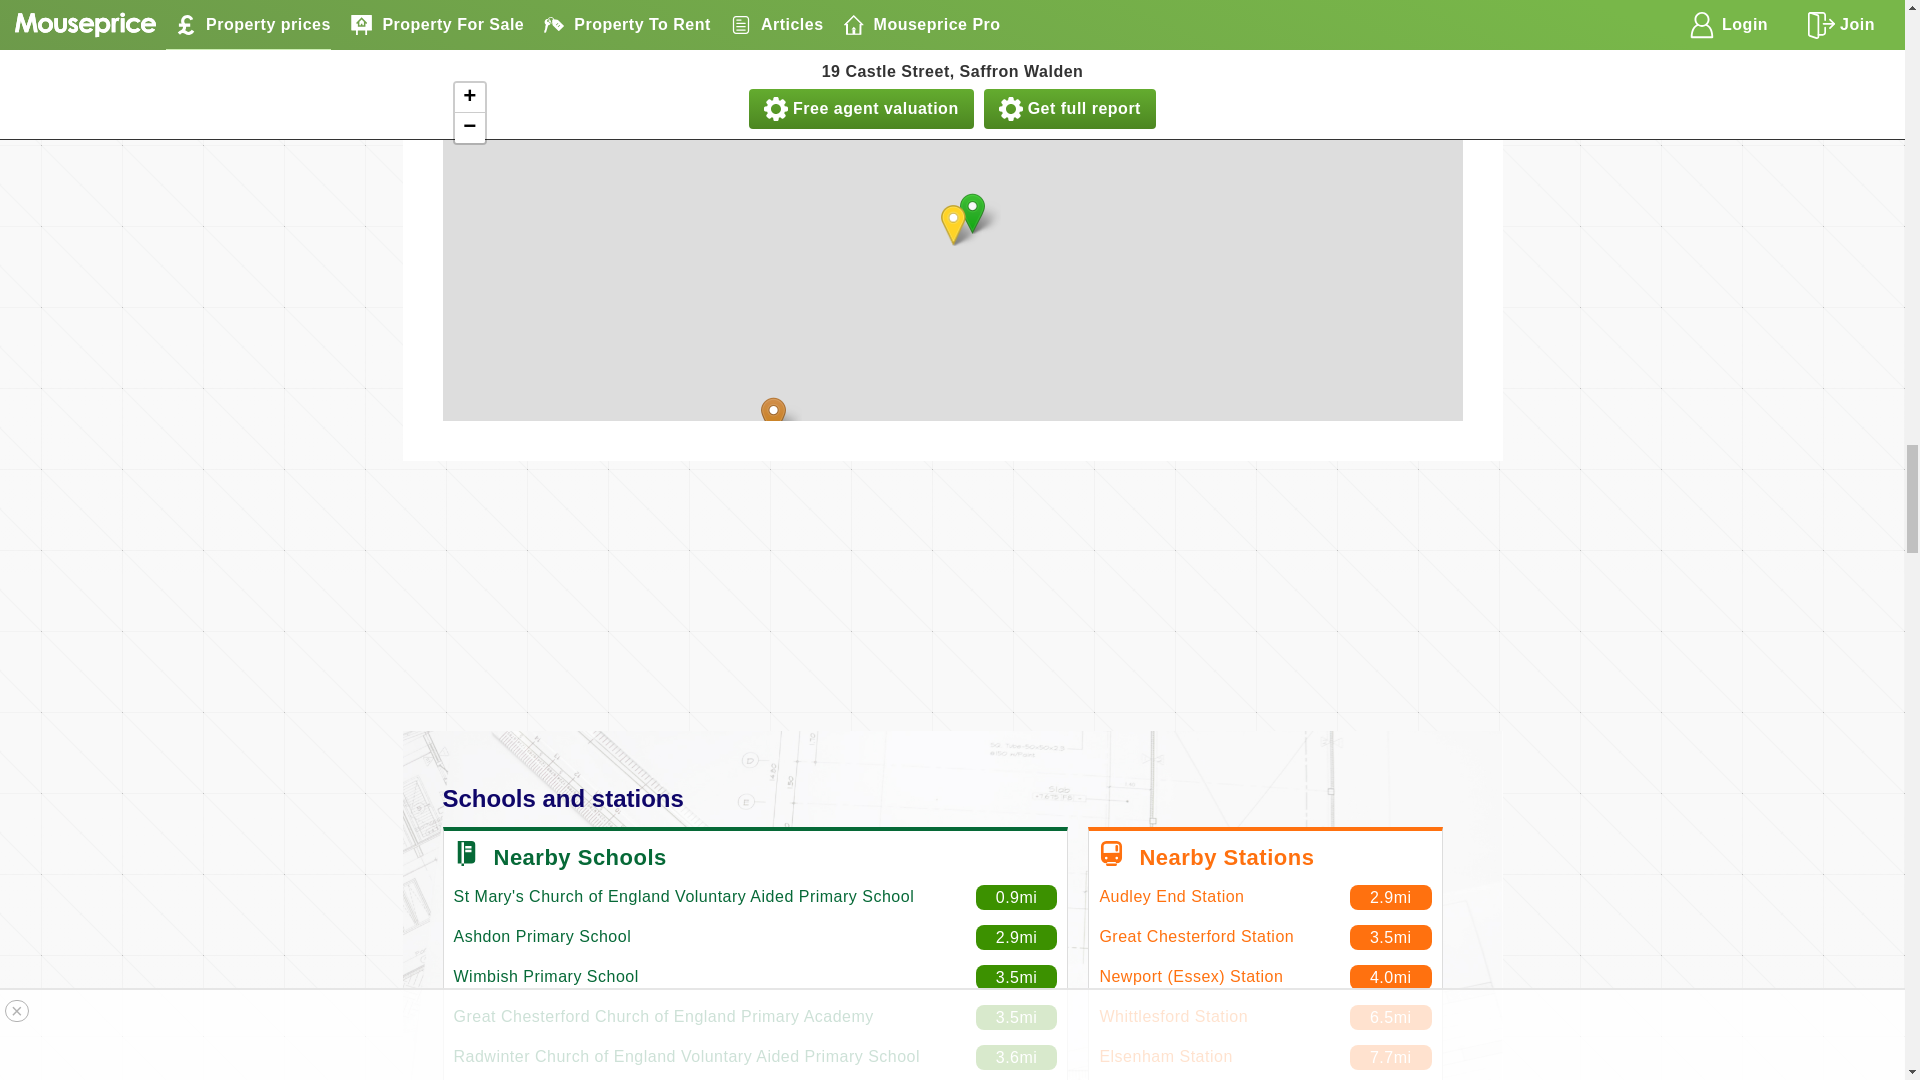  What do you see at coordinates (468, 128) in the screenshot?
I see `Zoom out` at bounding box center [468, 128].